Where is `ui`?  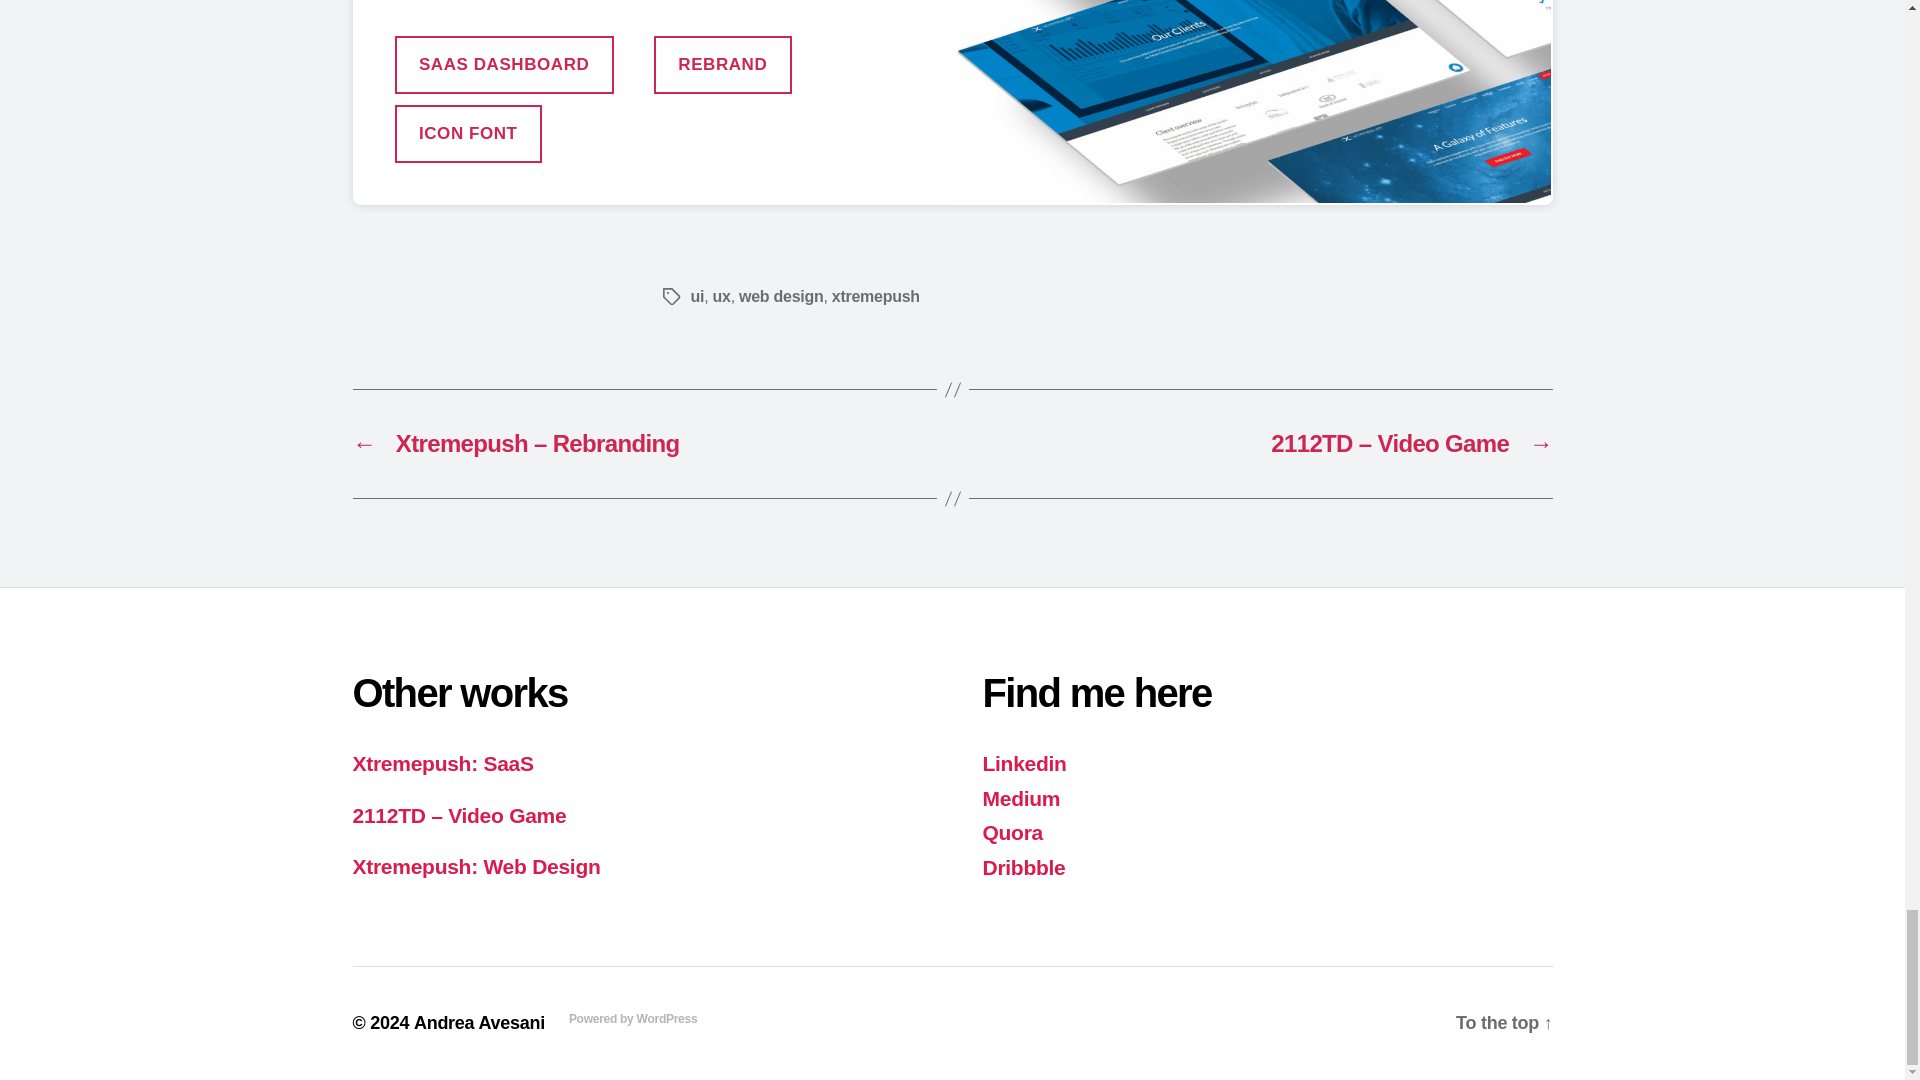 ui is located at coordinates (696, 296).